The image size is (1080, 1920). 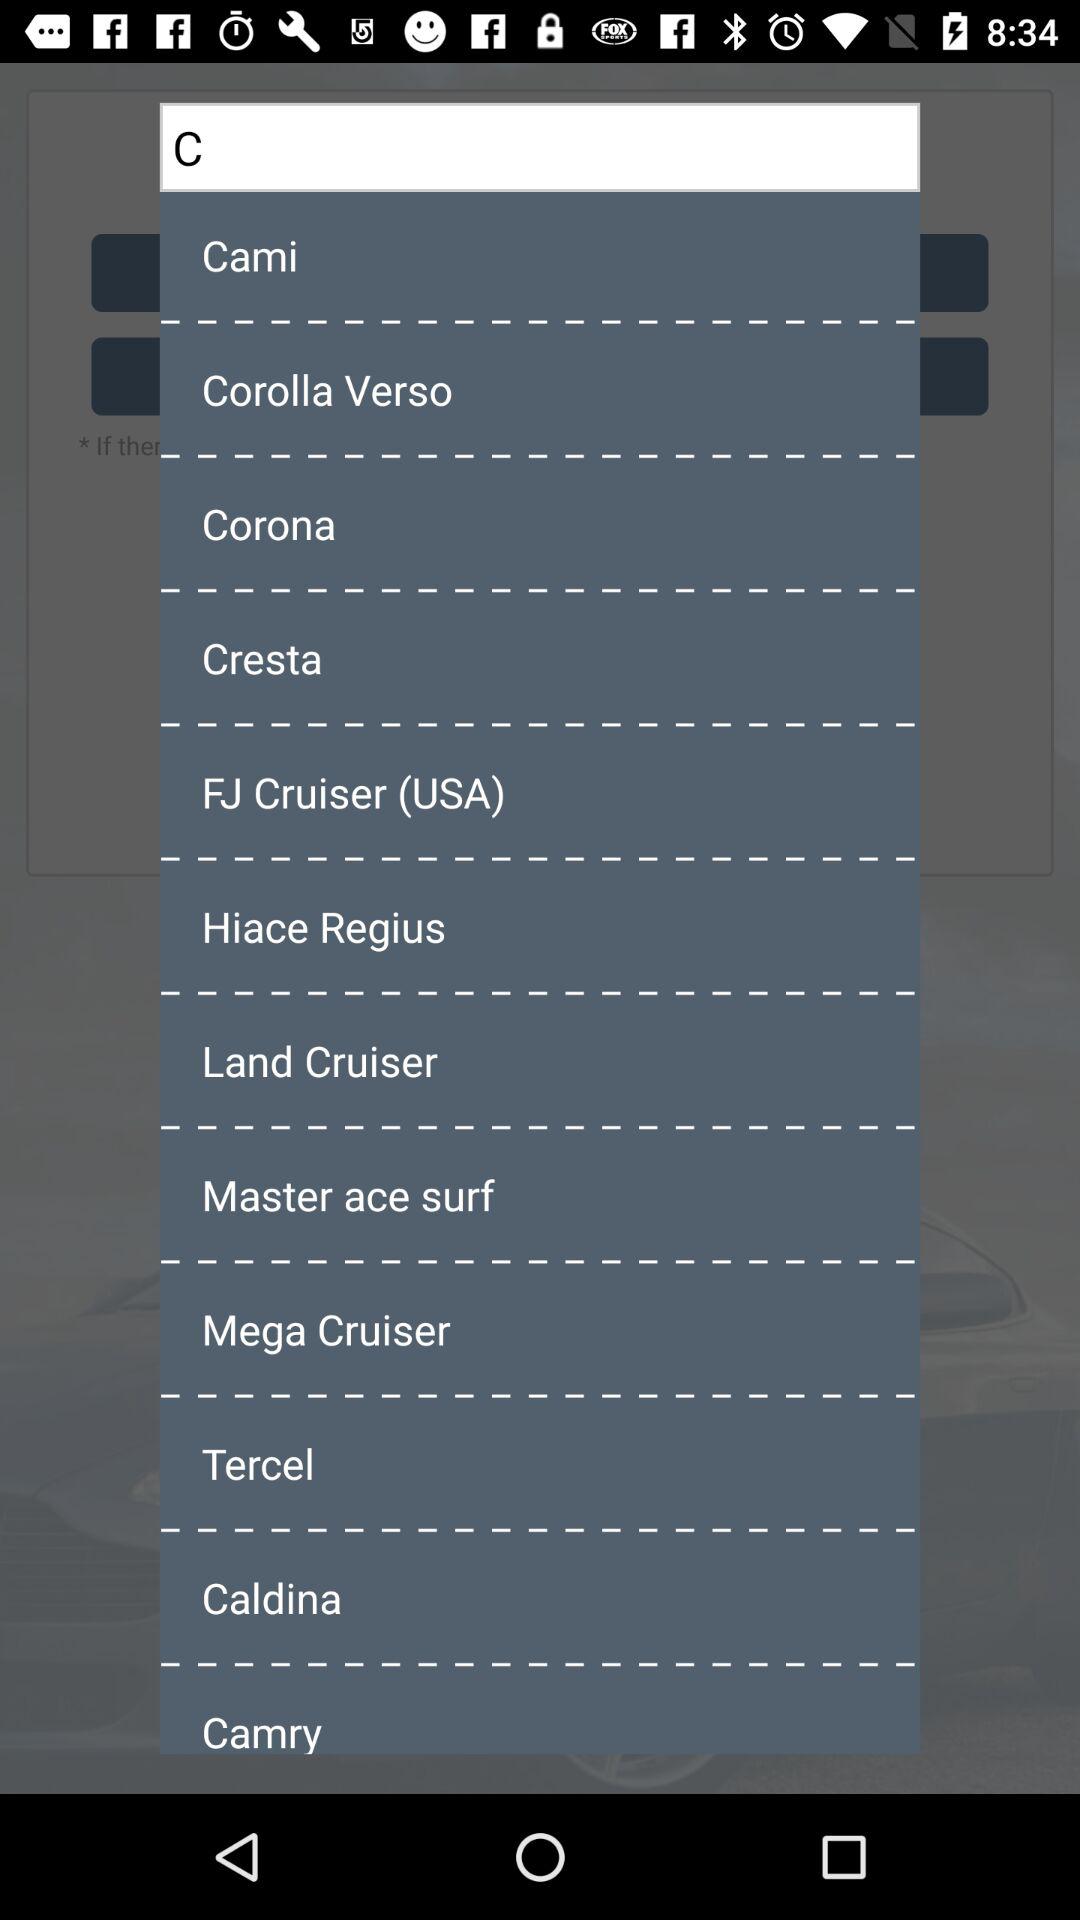 I want to click on turn off cami, so click(x=540, y=255).